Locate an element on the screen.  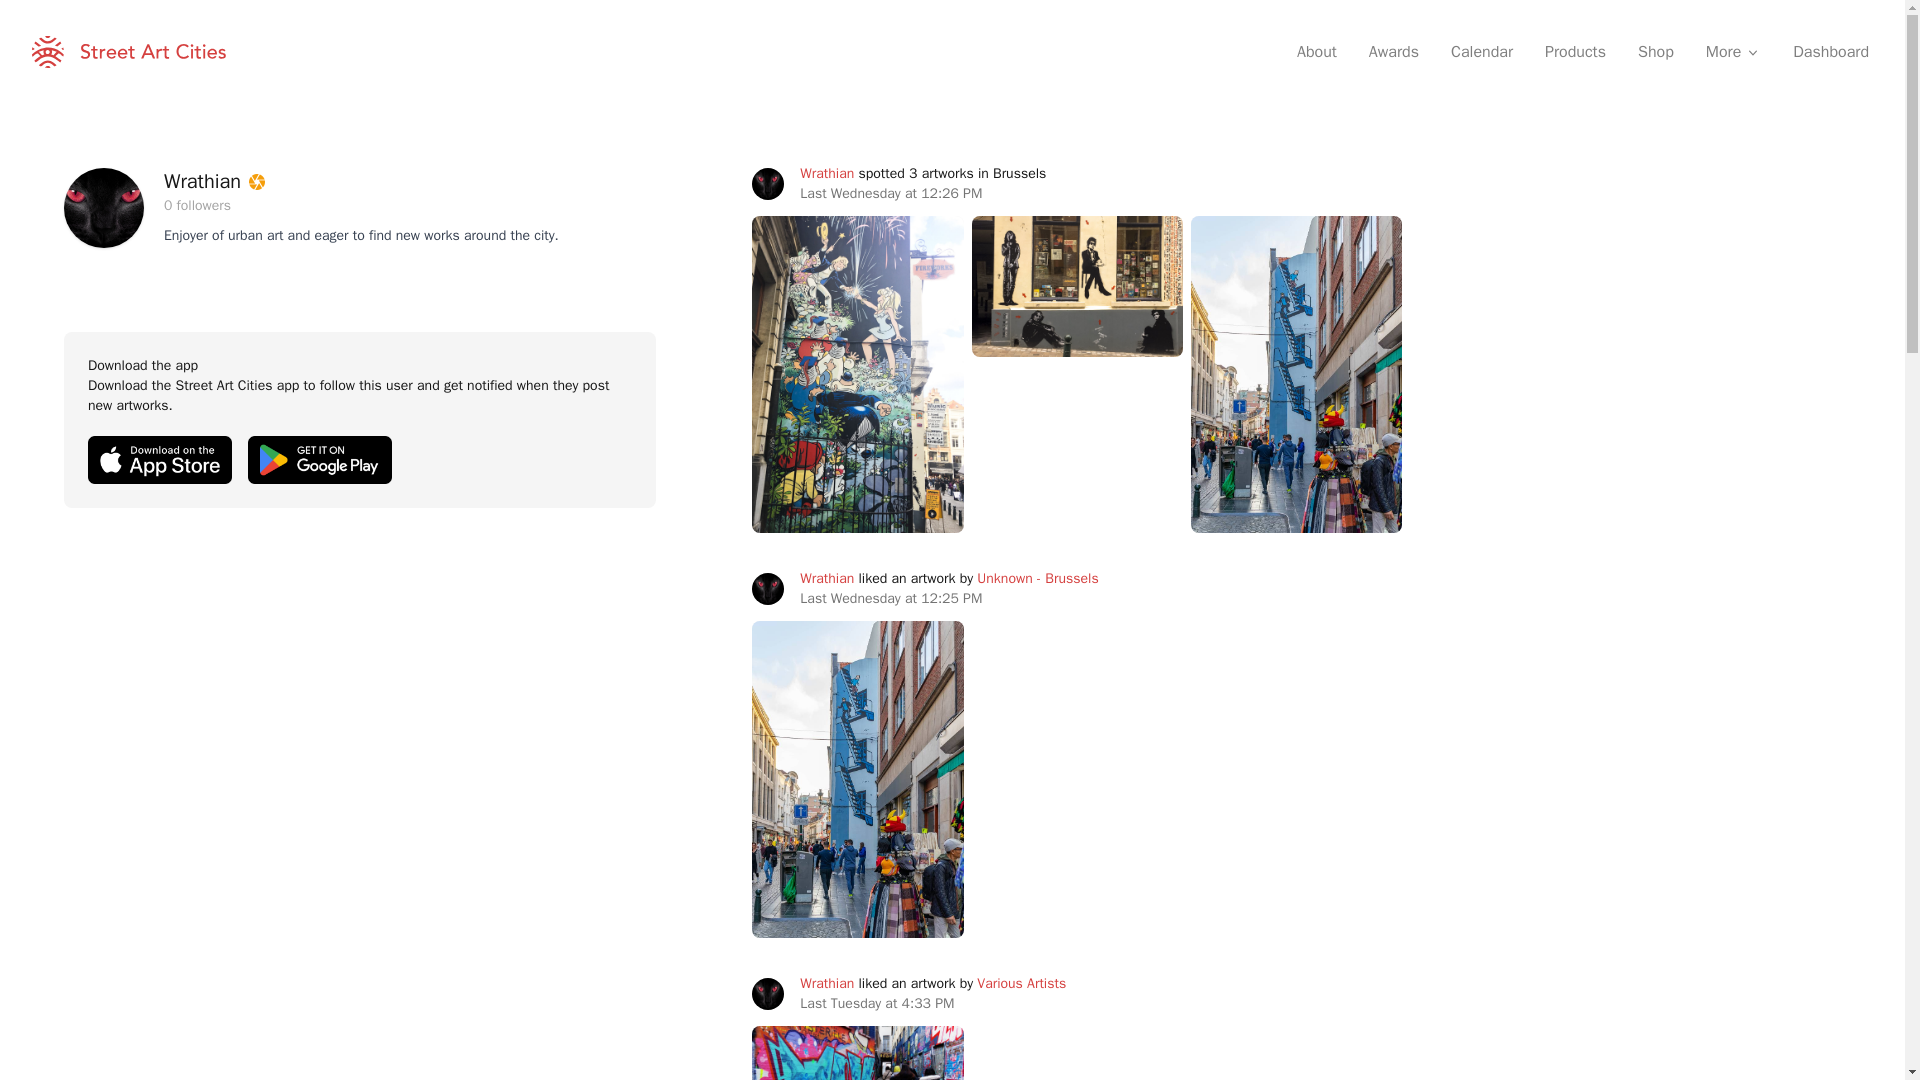
Calendar is located at coordinates (1481, 52).